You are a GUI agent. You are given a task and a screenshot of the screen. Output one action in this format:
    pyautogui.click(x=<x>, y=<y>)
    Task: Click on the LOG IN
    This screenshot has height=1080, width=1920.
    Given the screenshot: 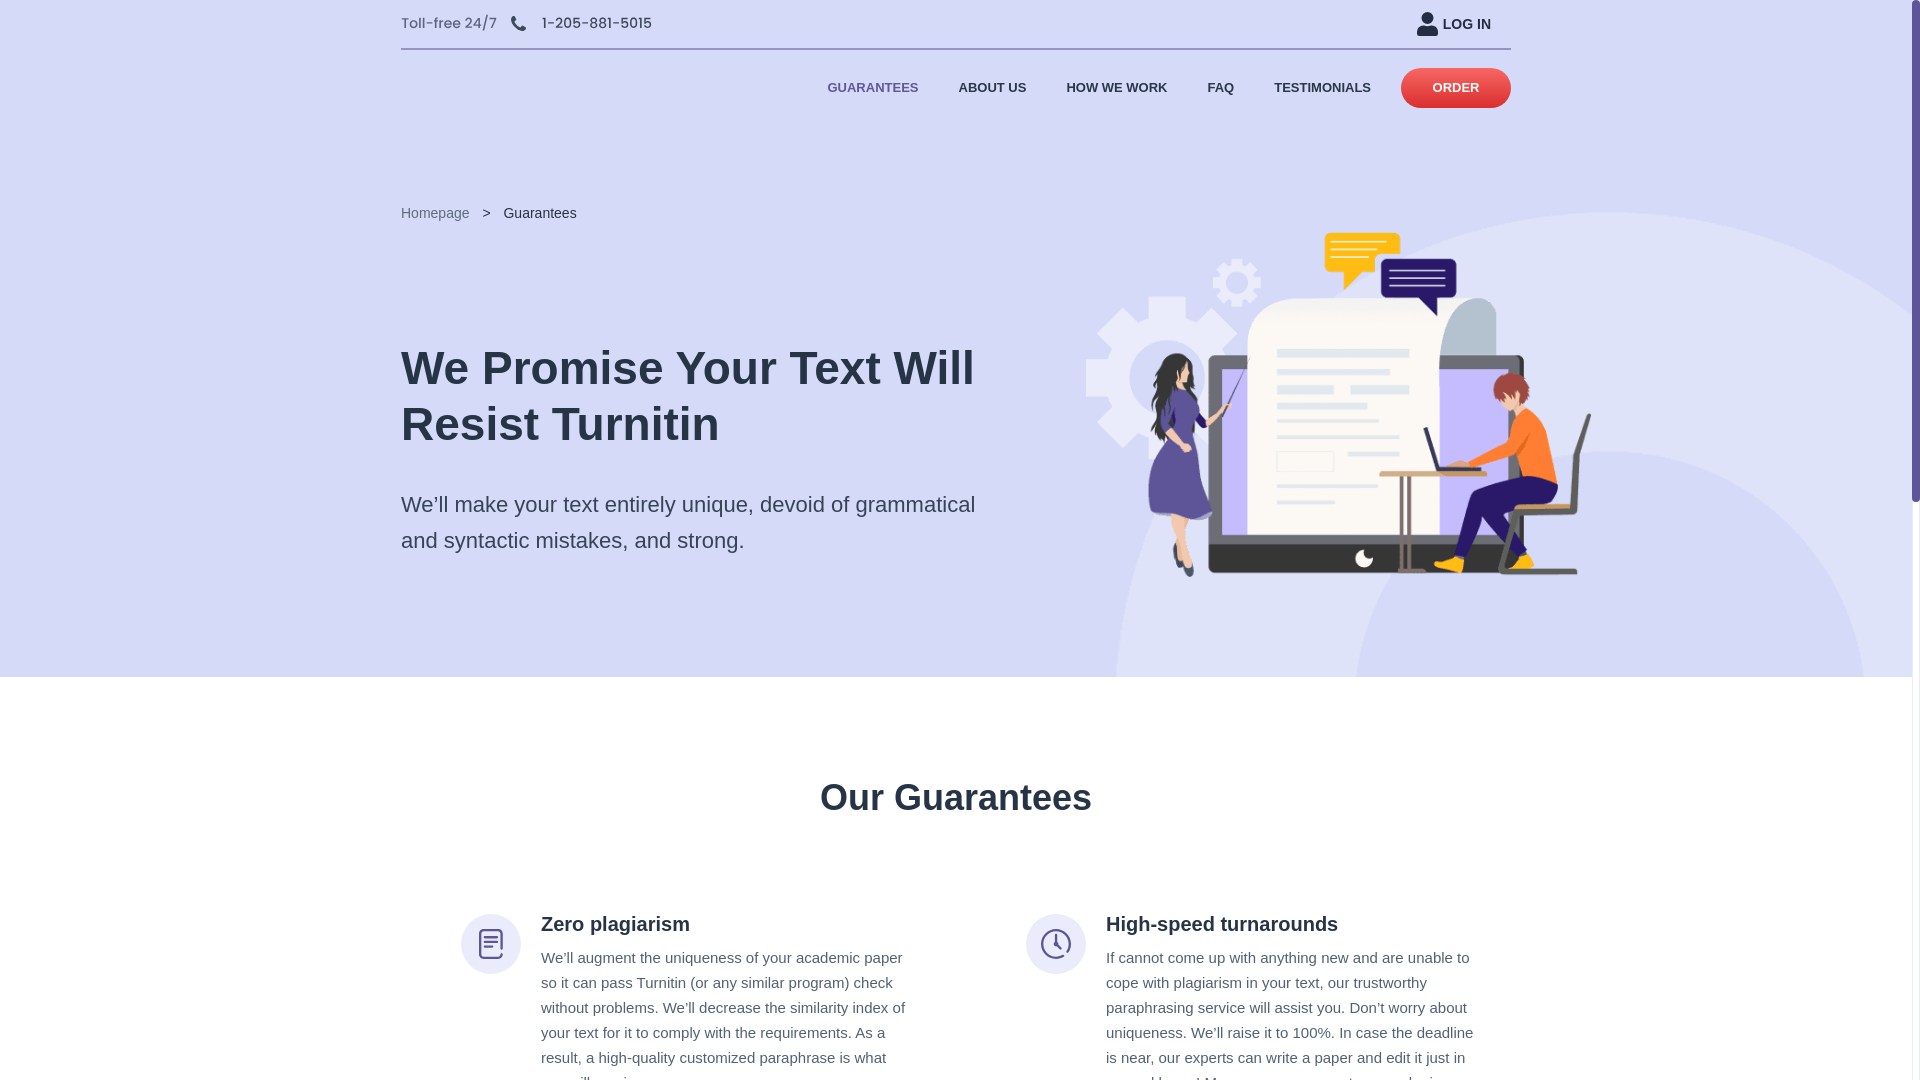 What is the action you would take?
    pyautogui.click(x=1454, y=24)
    